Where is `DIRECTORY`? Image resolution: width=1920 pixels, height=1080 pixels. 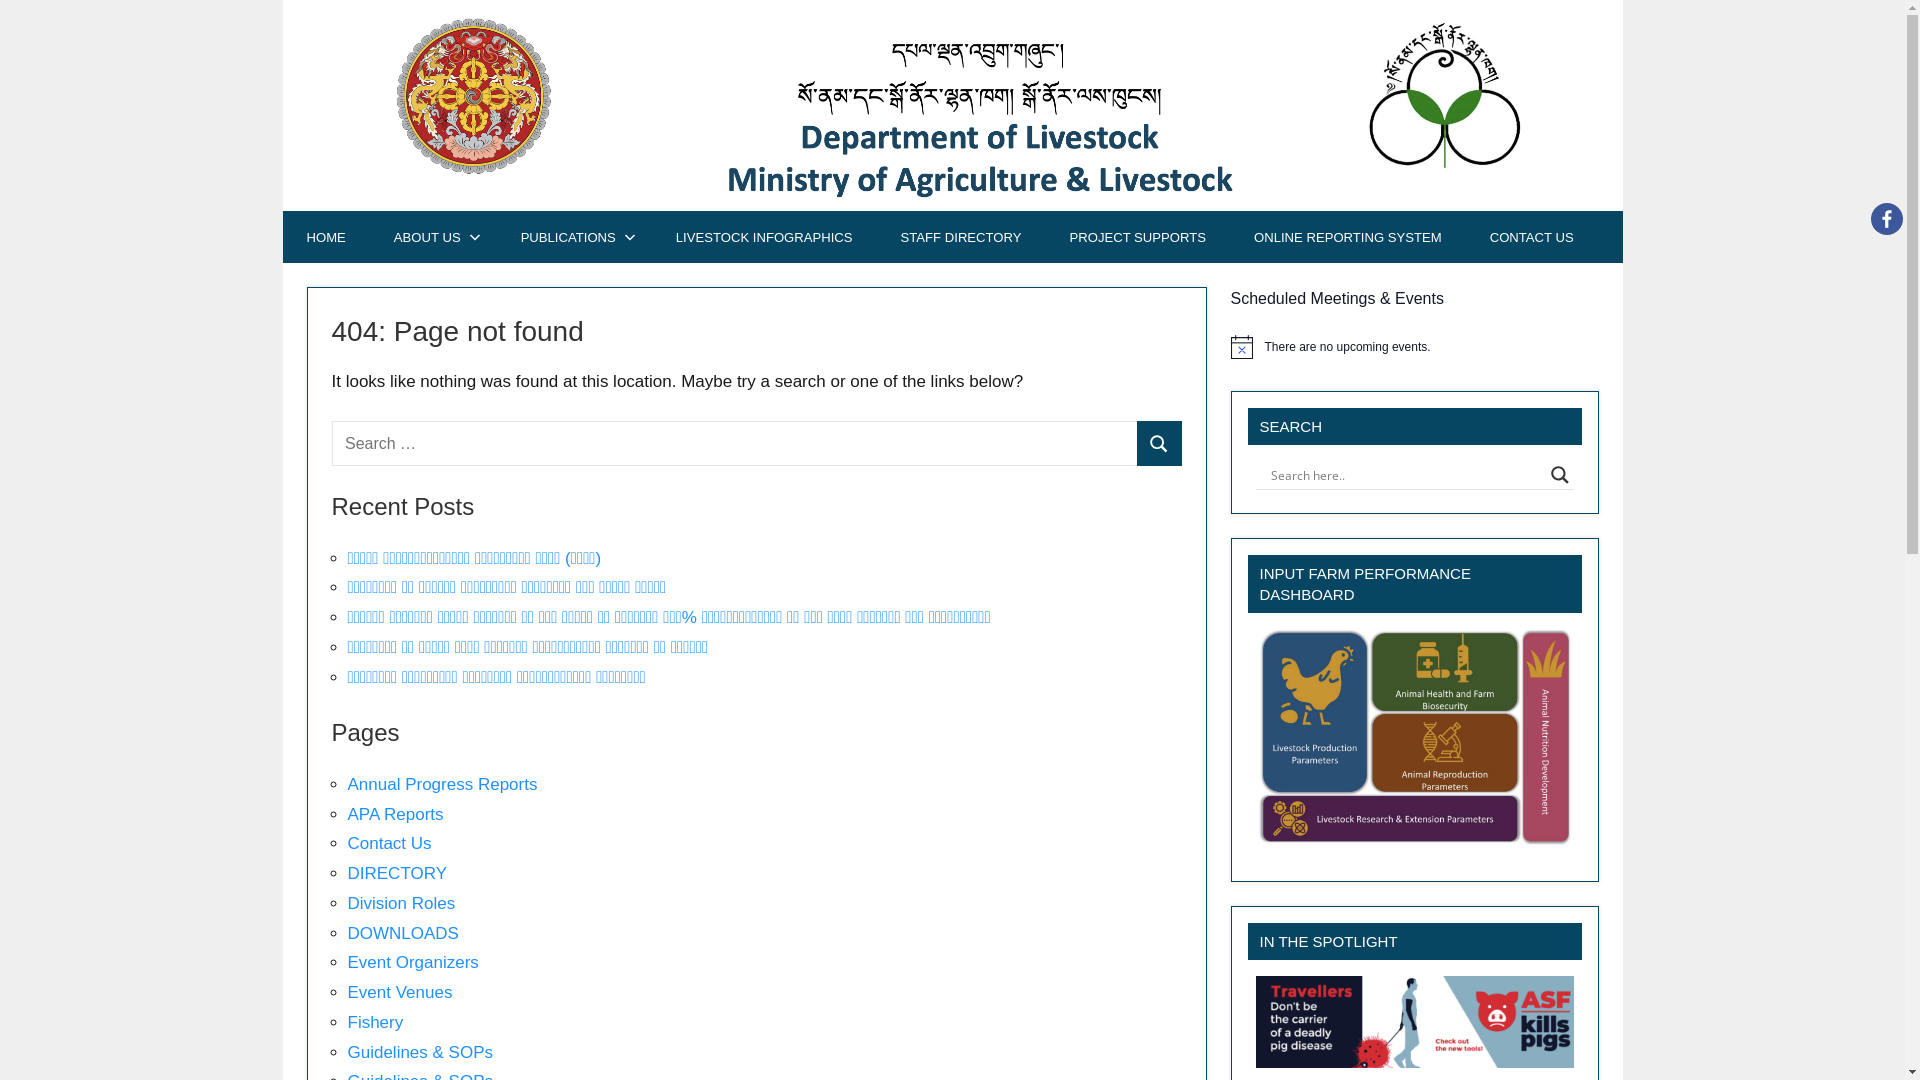
DIRECTORY is located at coordinates (398, 873).